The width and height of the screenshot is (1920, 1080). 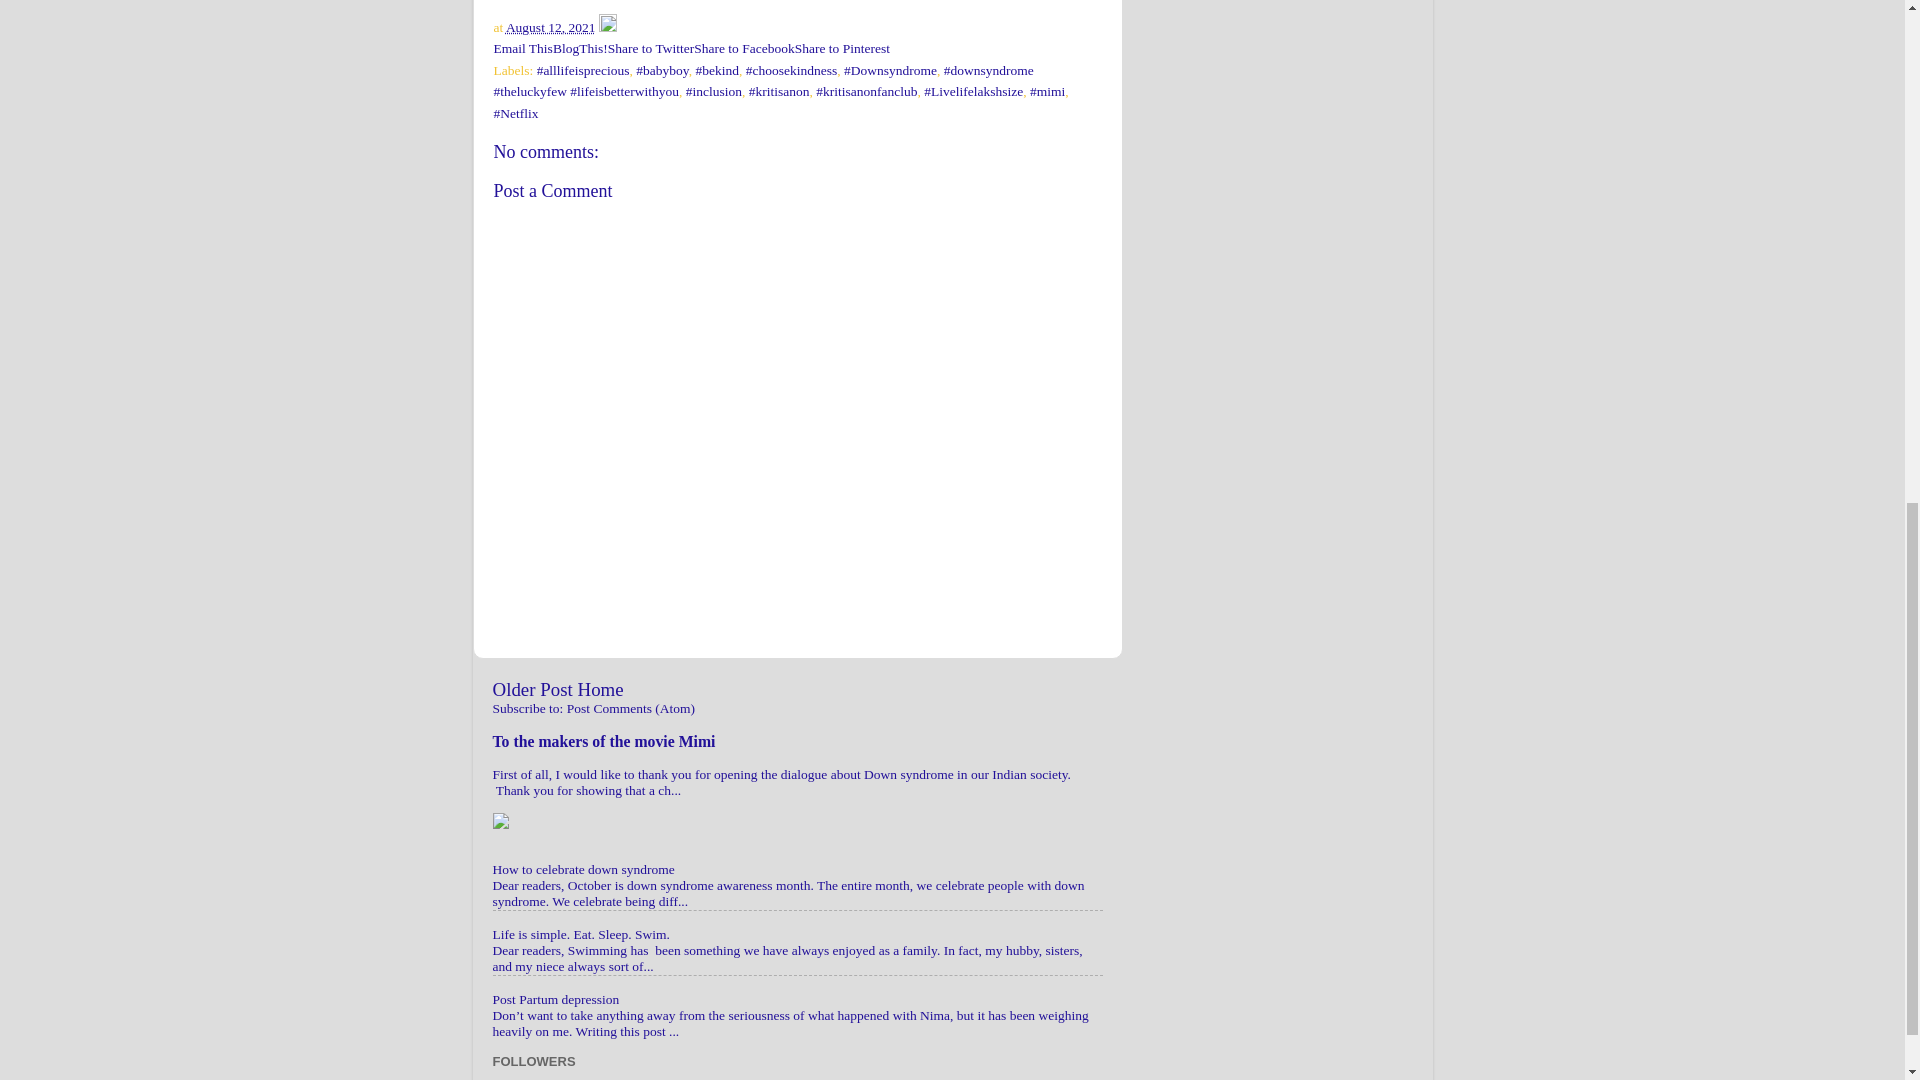 I want to click on Edit Post, so click(x=608, y=27).